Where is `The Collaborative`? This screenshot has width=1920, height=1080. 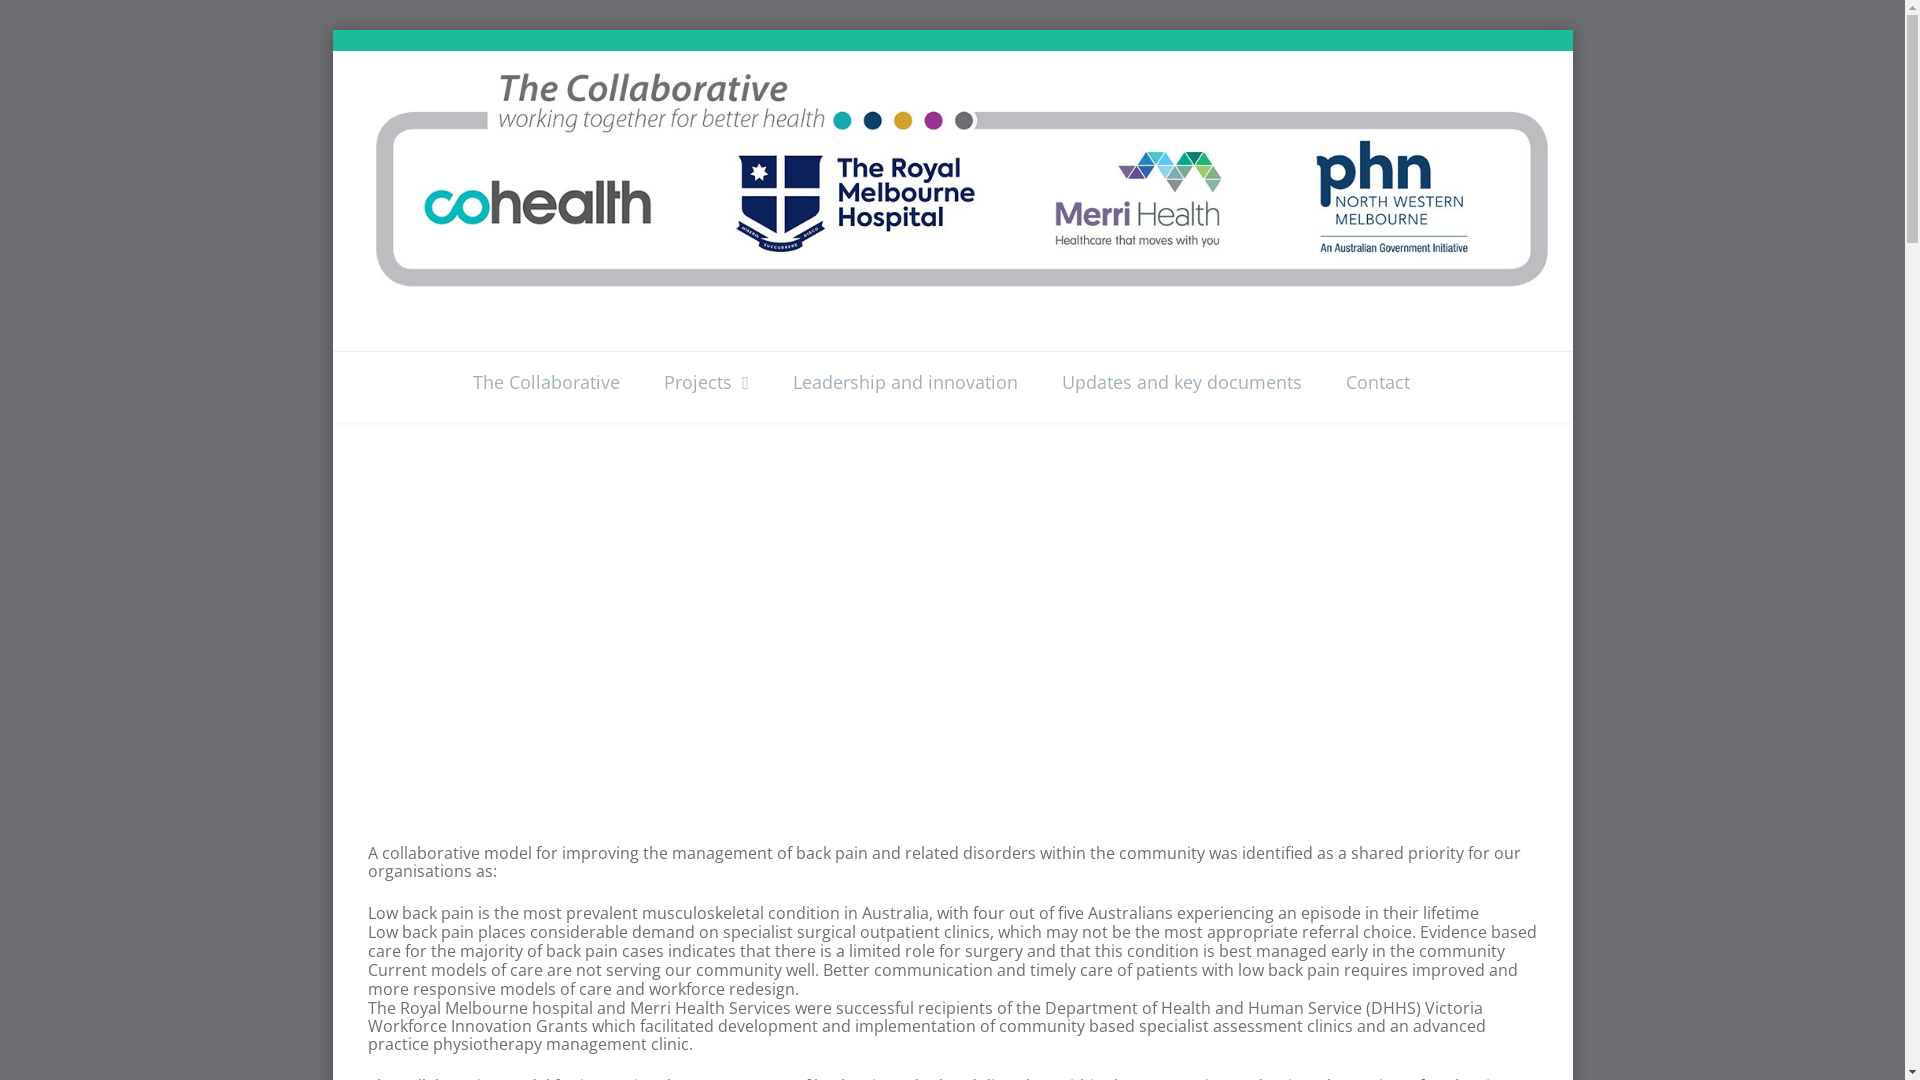
The Collaborative is located at coordinates (558, 384).